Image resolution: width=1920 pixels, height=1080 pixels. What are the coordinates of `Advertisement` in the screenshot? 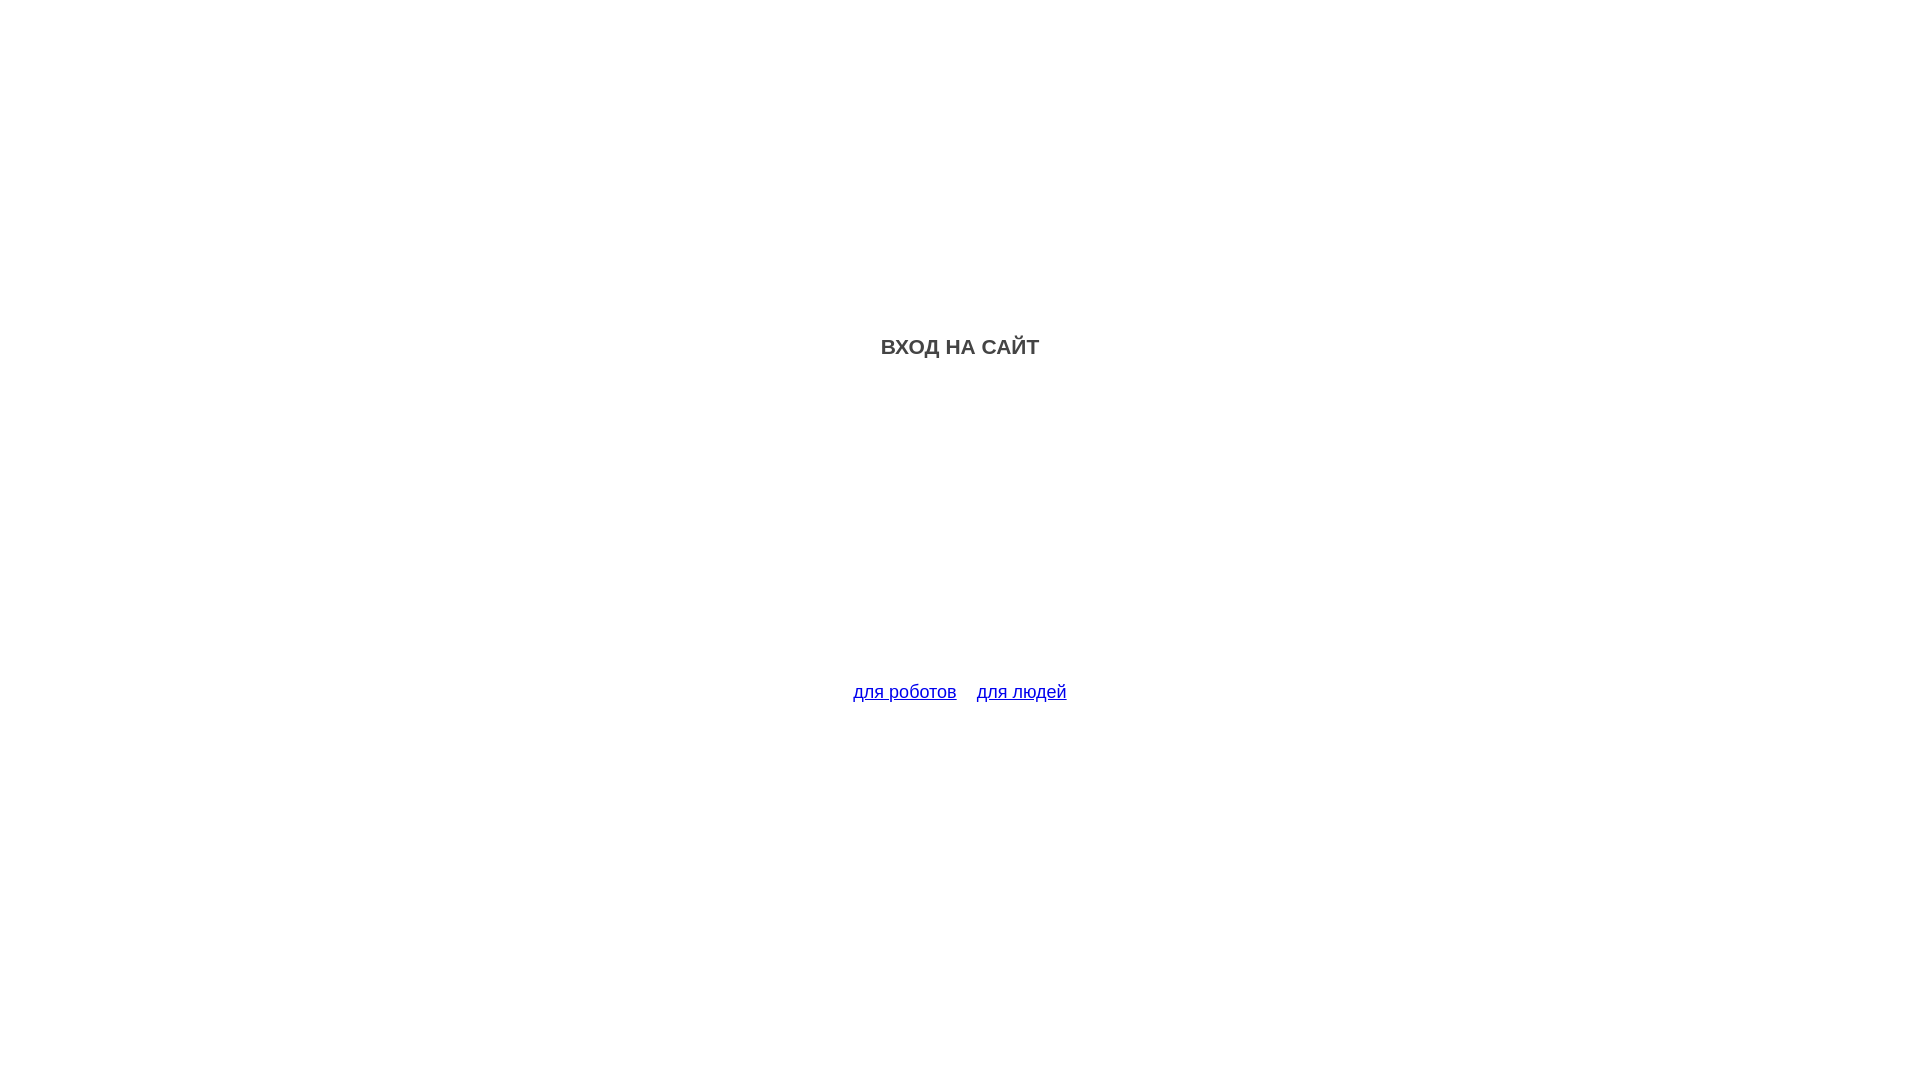 It's located at (960, 532).